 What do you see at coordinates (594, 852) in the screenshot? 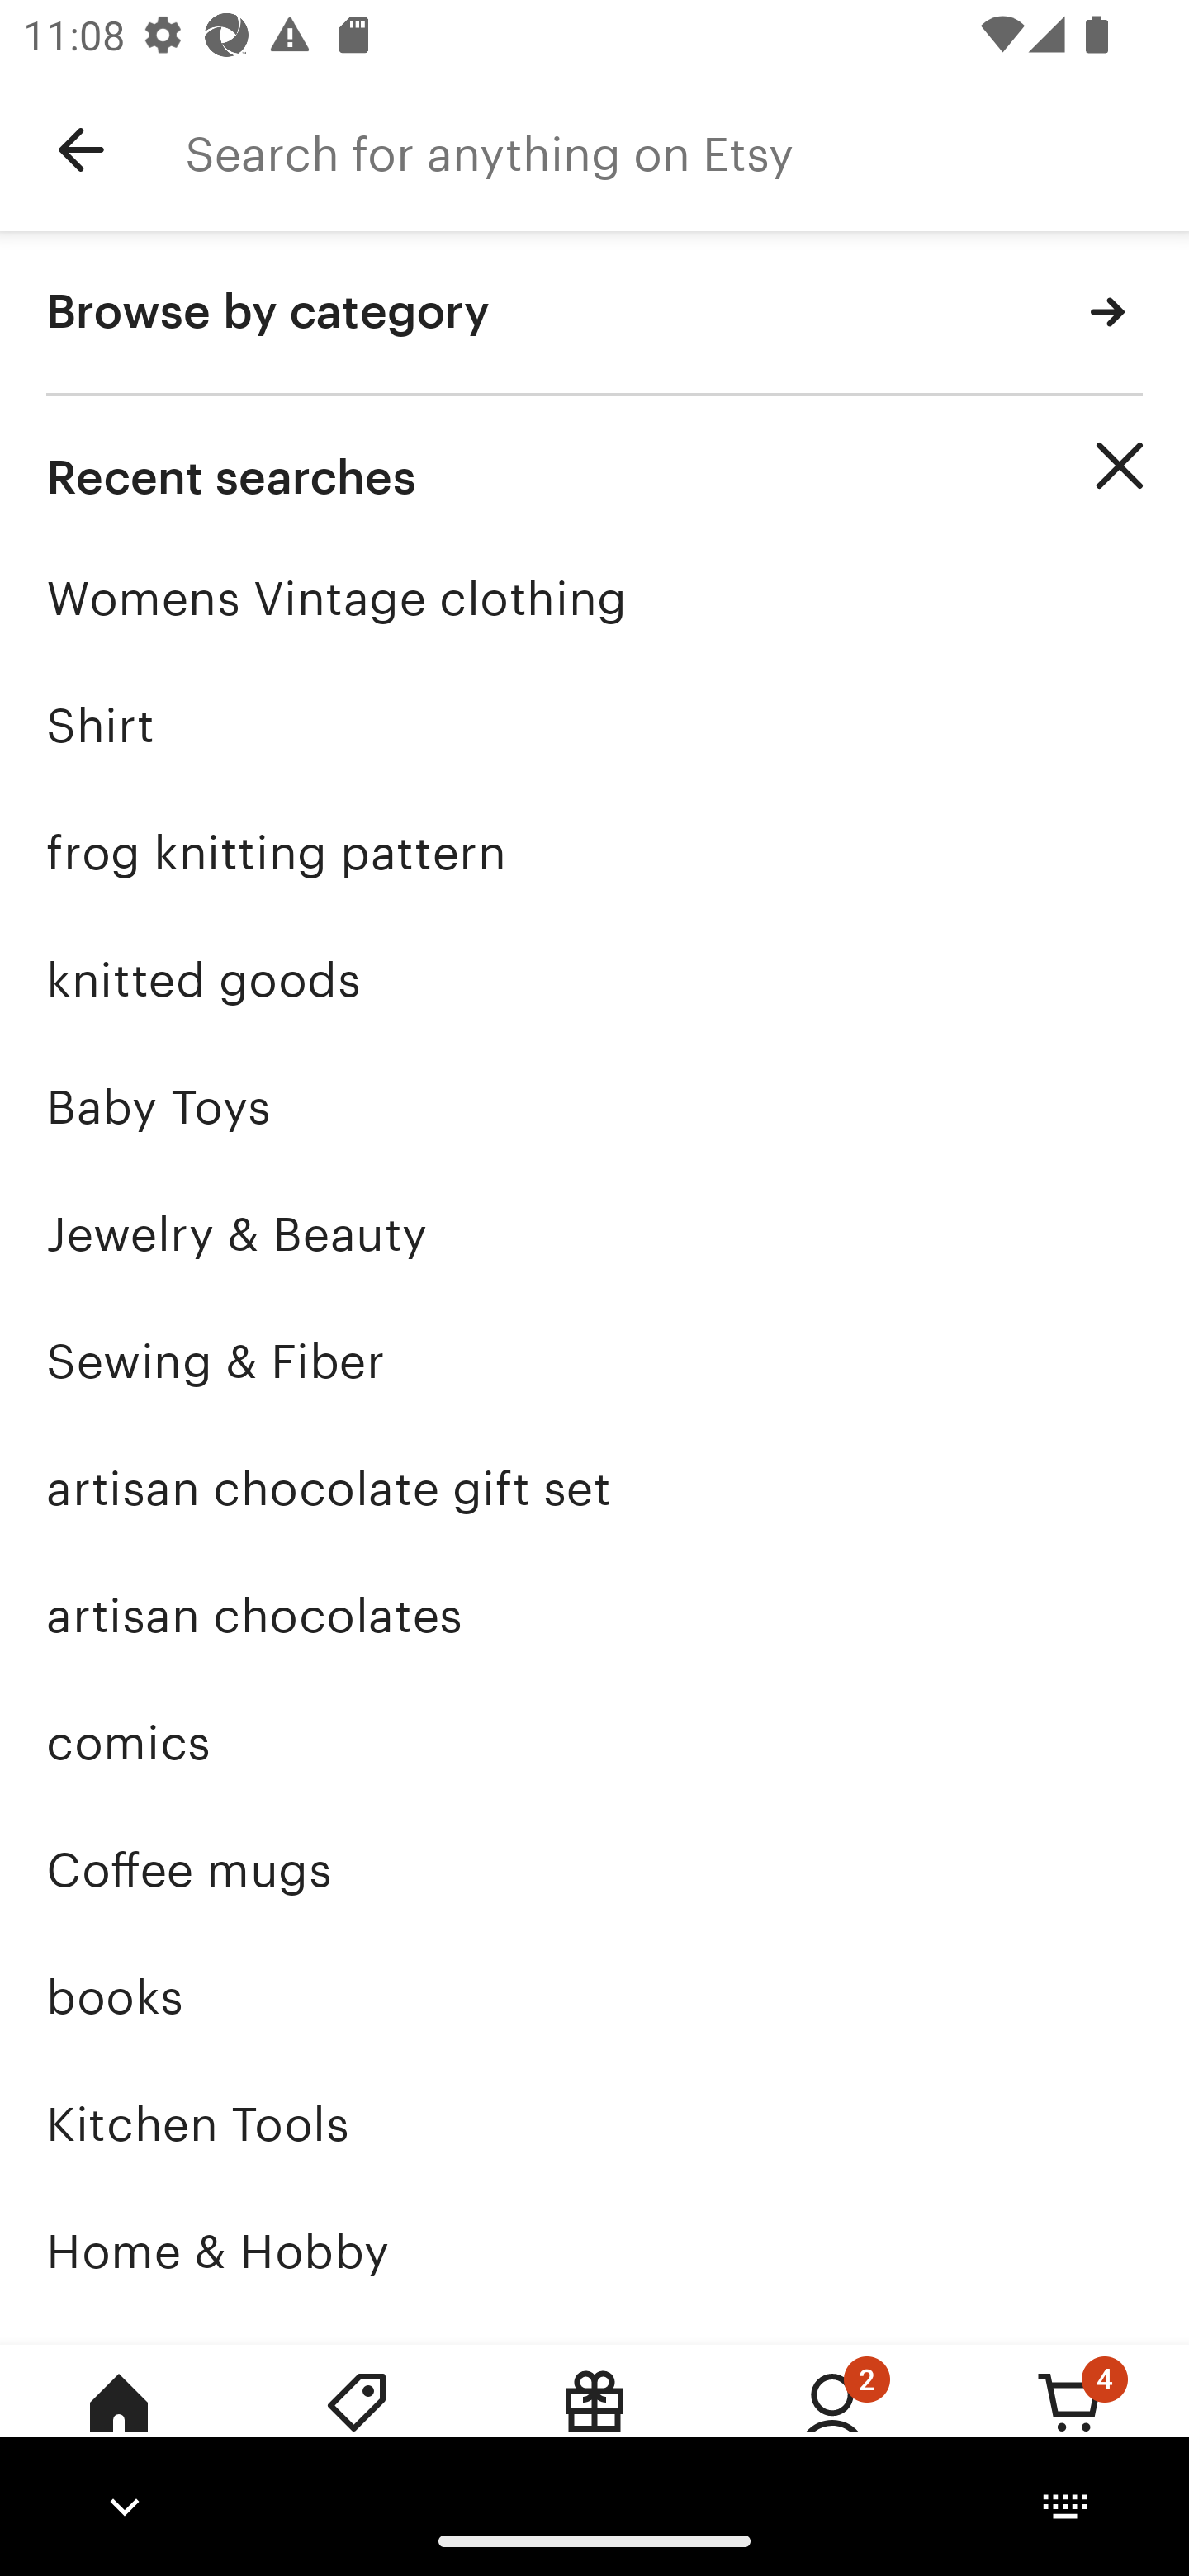
I see `frog knitting pattern` at bounding box center [594, 852].